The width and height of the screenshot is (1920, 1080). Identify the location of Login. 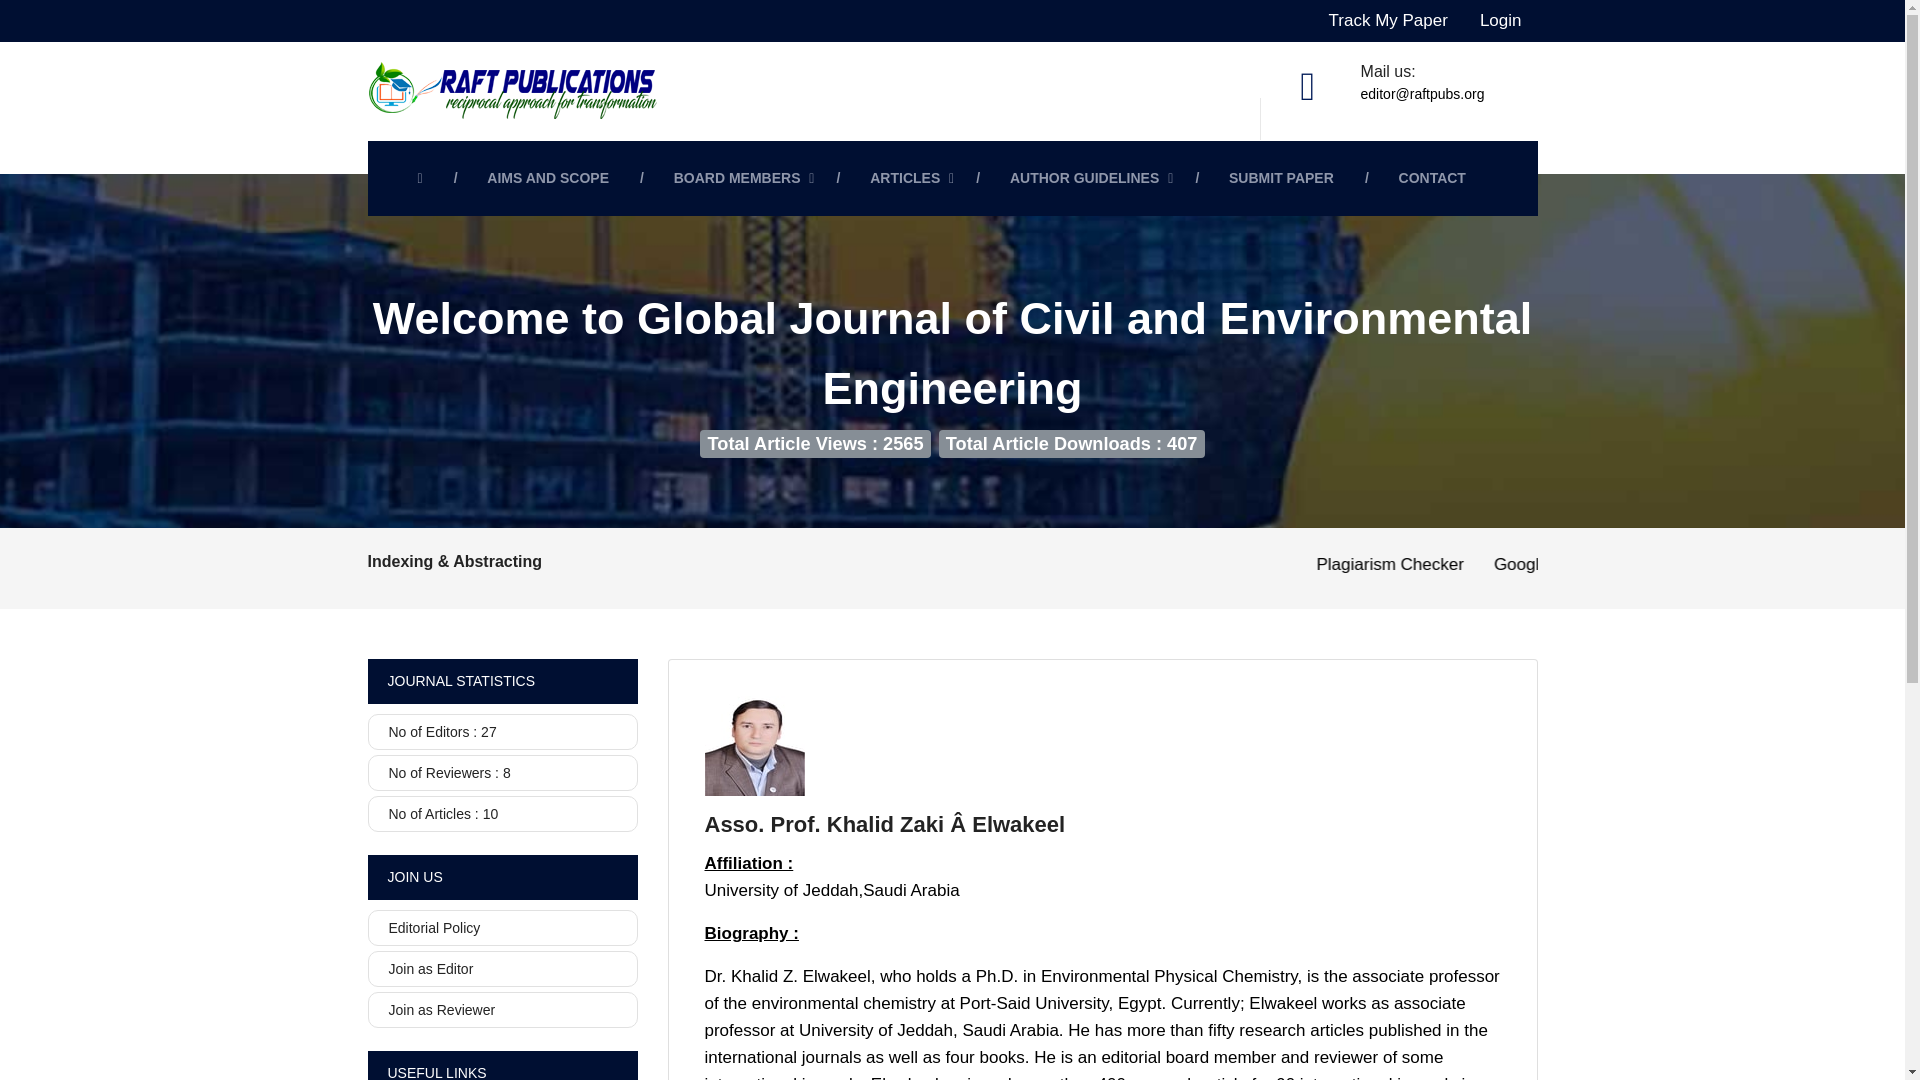
(1500, 21).